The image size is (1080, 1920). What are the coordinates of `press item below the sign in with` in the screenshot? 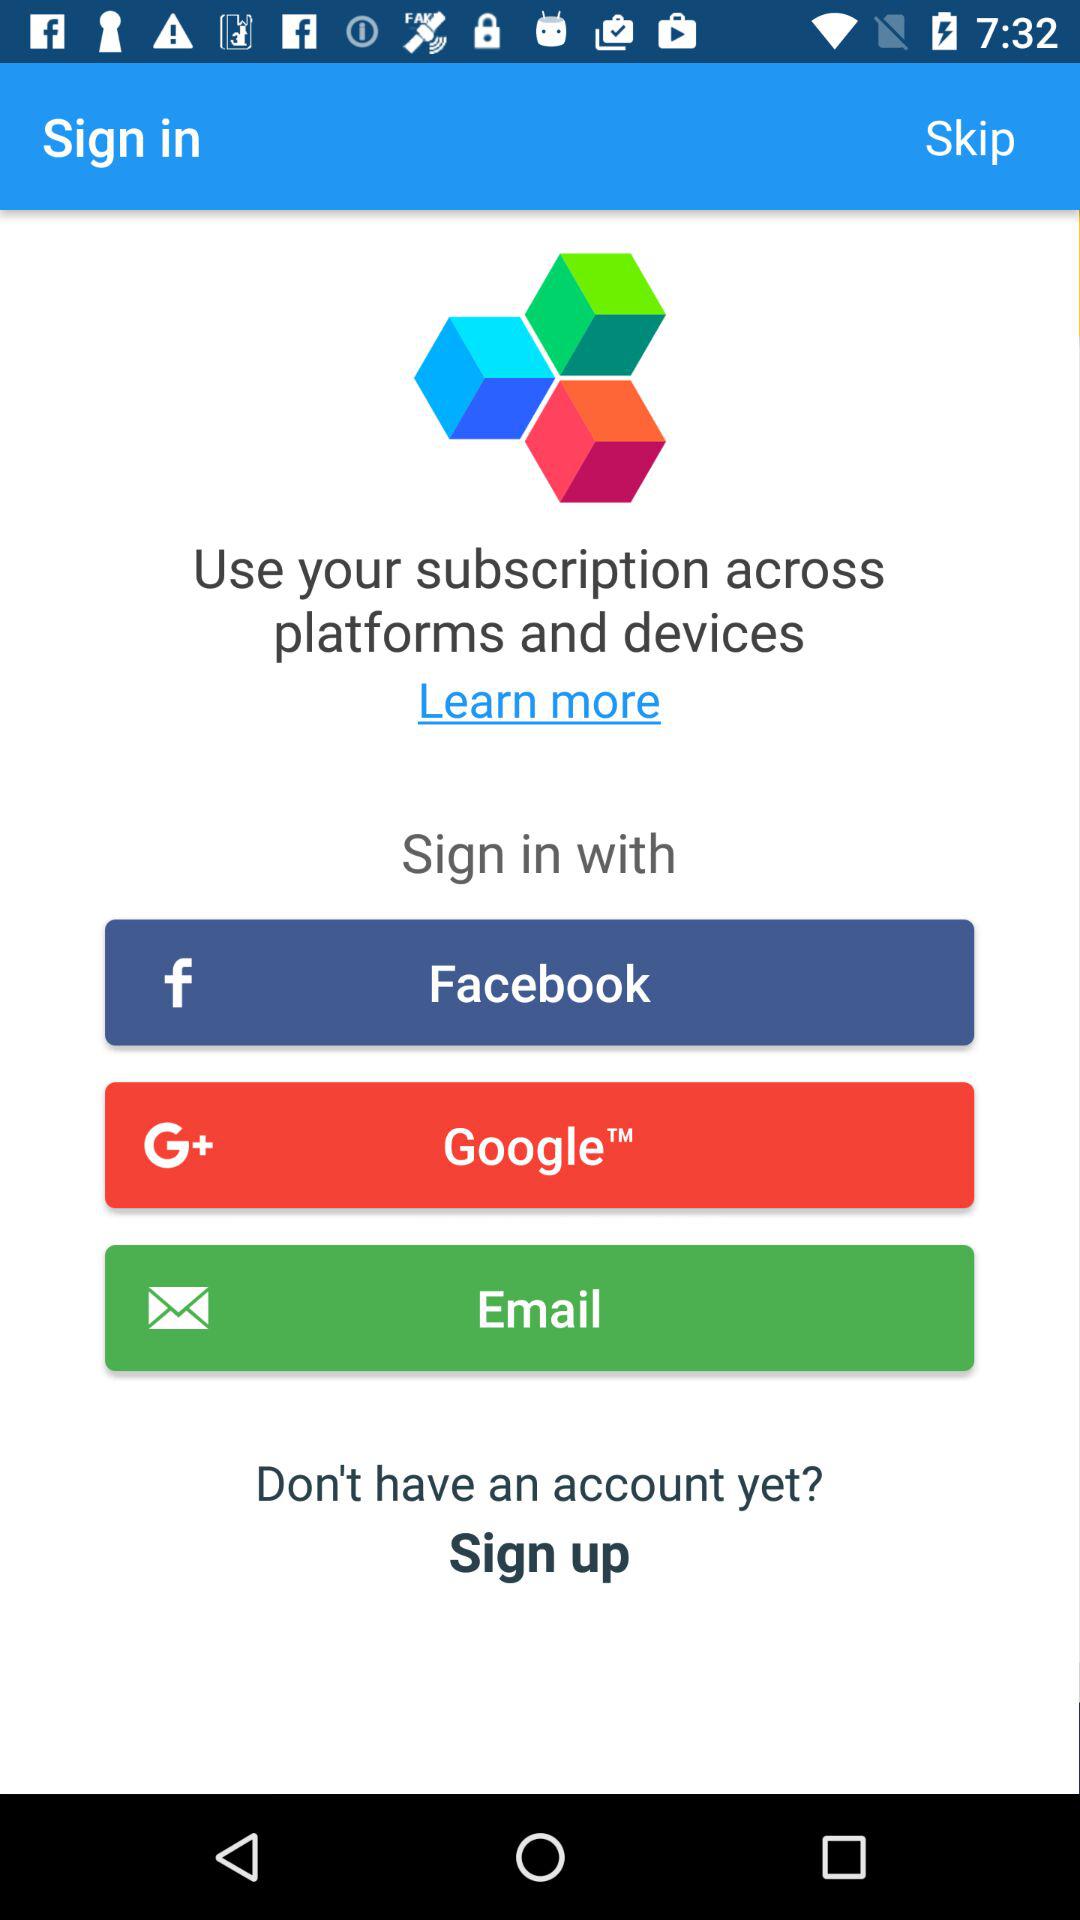 It's located at (540, 982).